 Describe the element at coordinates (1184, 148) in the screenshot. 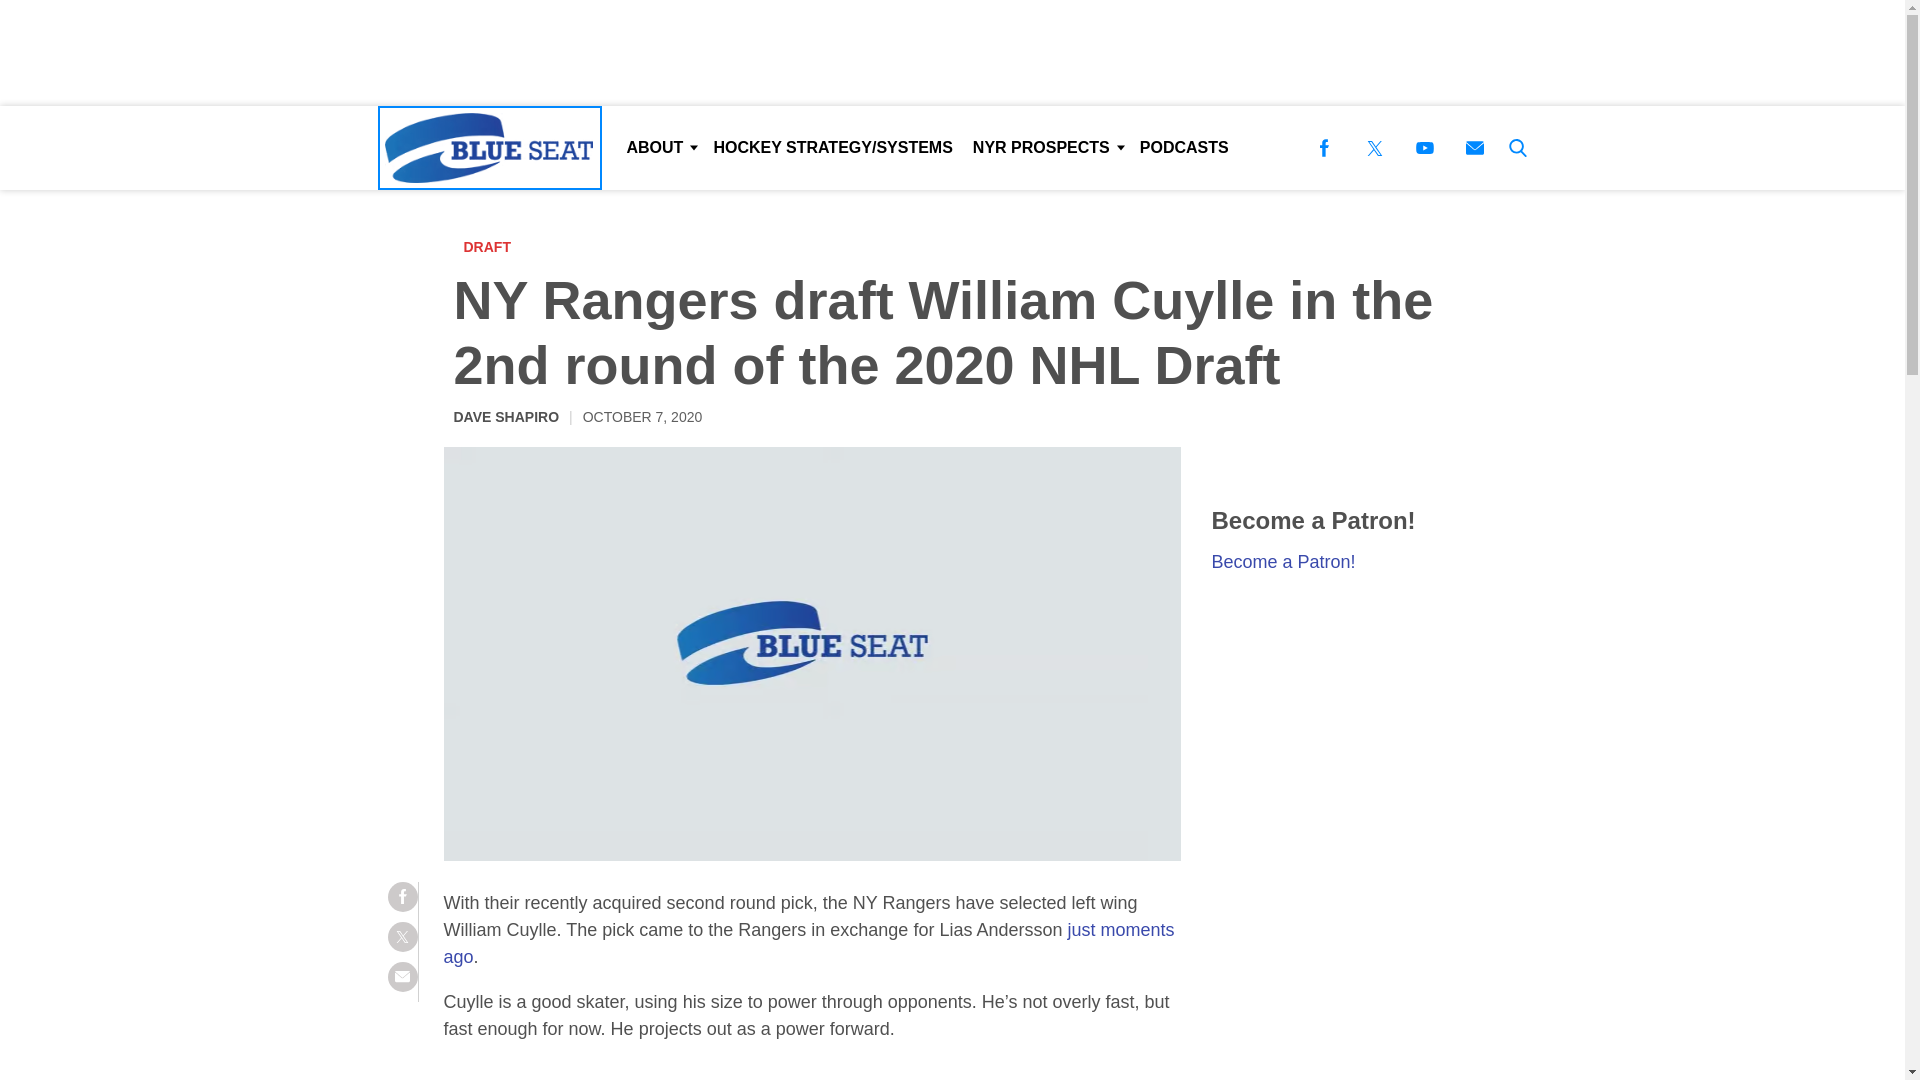

I see `PODCASTS` at that location.